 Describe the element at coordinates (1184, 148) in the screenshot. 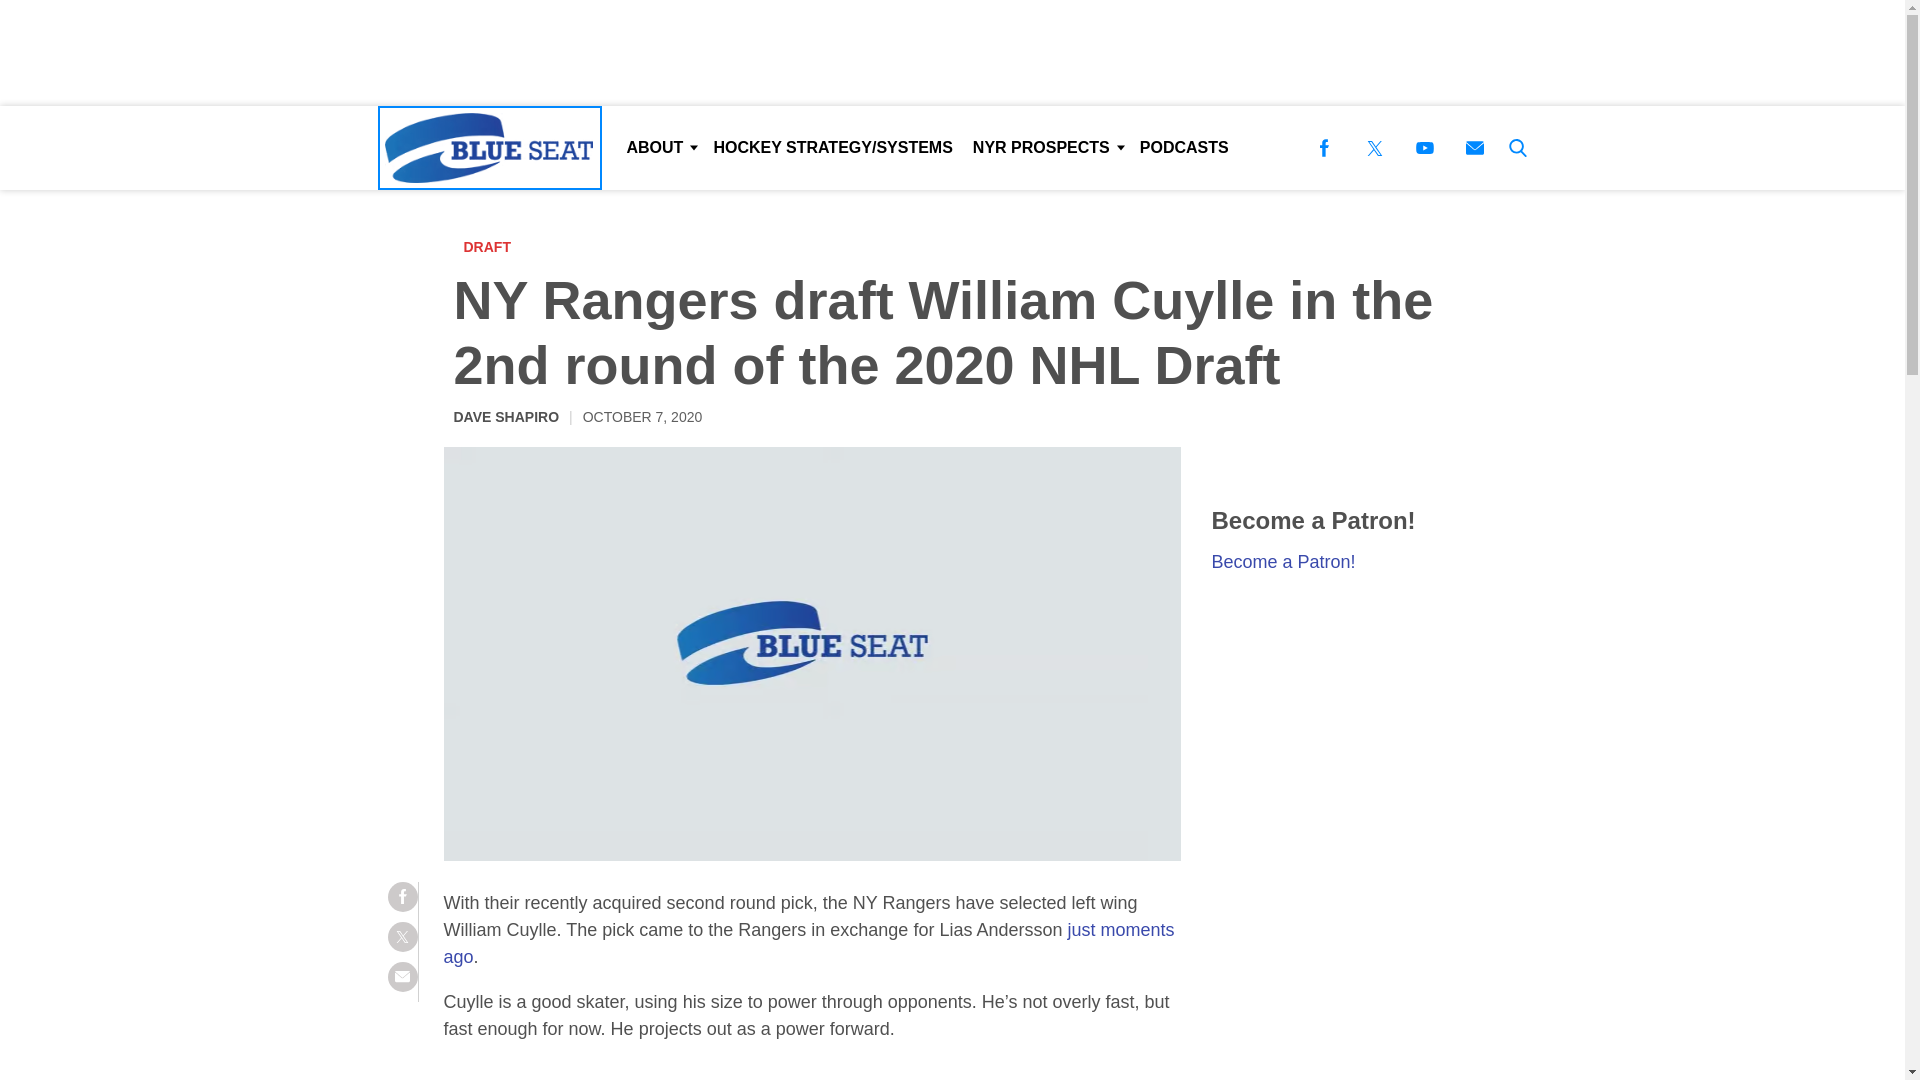

I see `PODCASTS` at that location.